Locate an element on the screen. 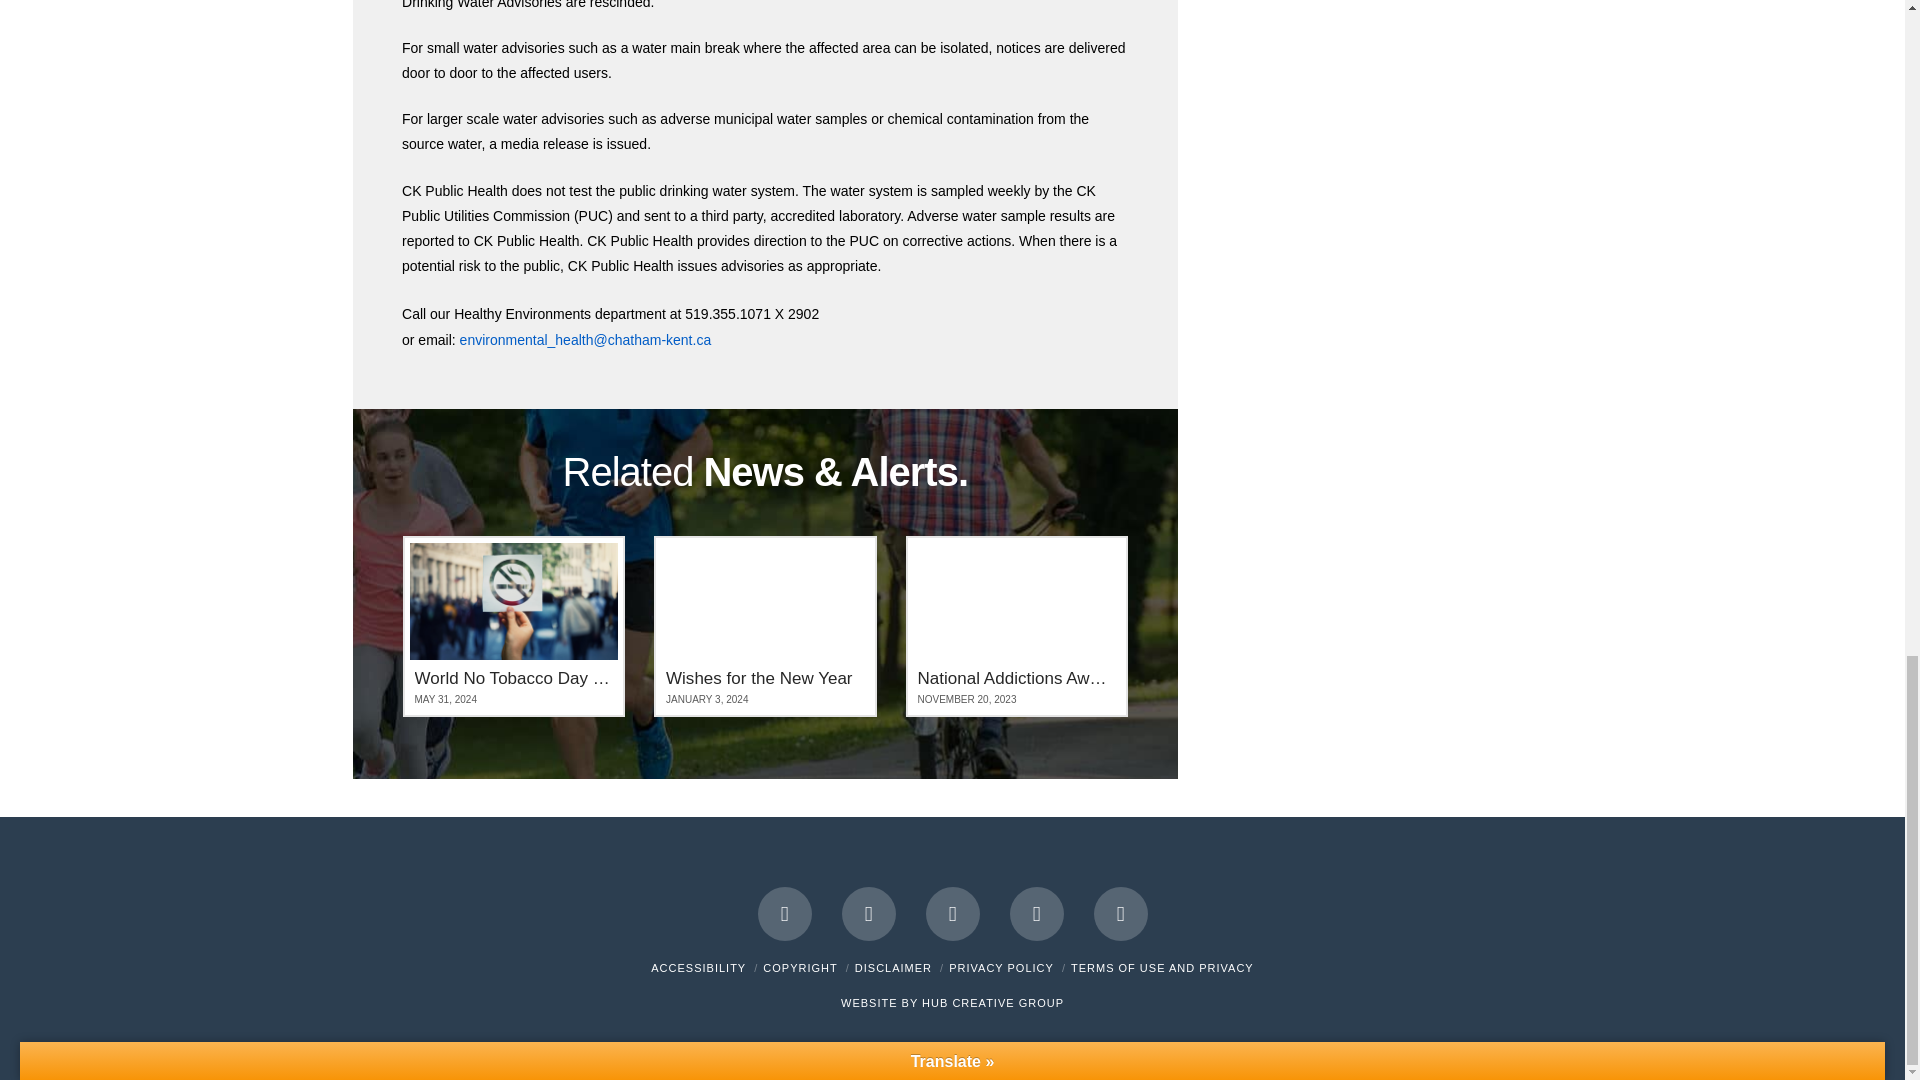  RSS is located at coordinates (1121, 913).